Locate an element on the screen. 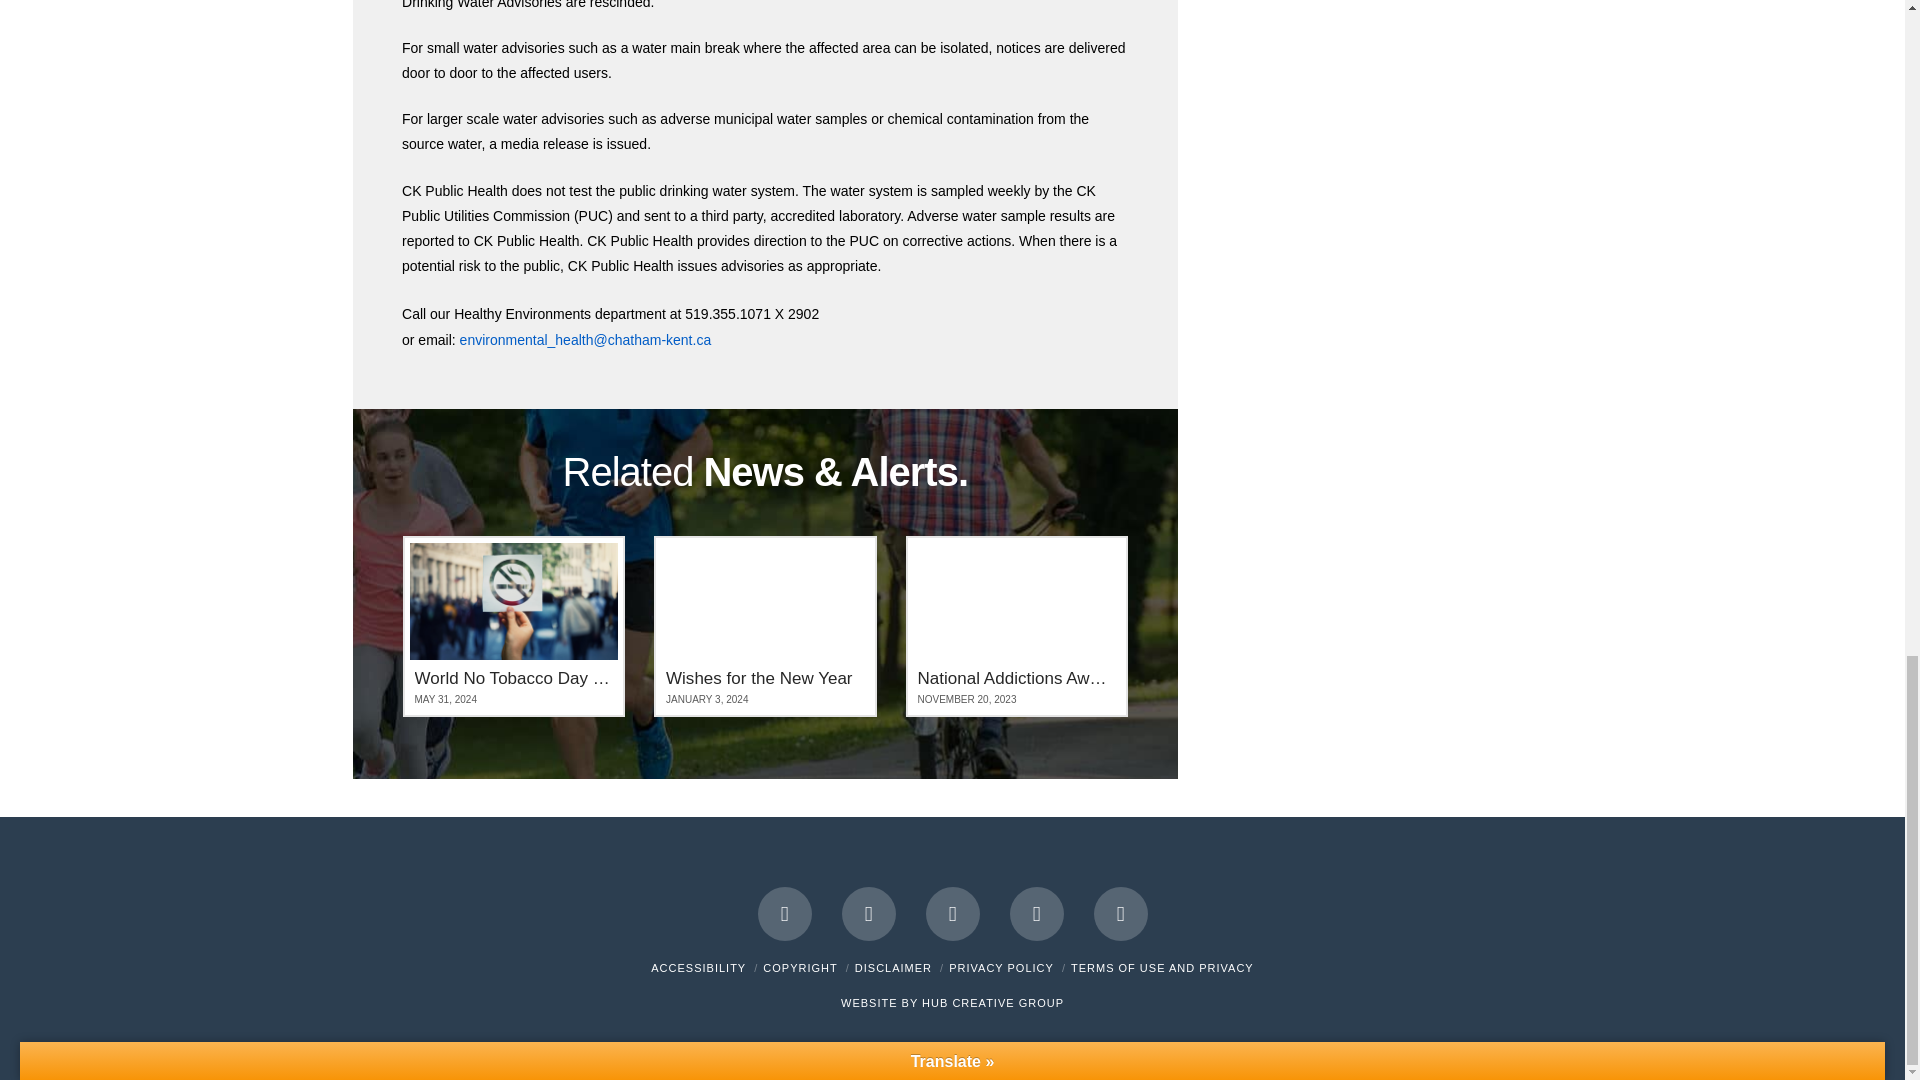  RSS is located at coordinates (1121, 913).